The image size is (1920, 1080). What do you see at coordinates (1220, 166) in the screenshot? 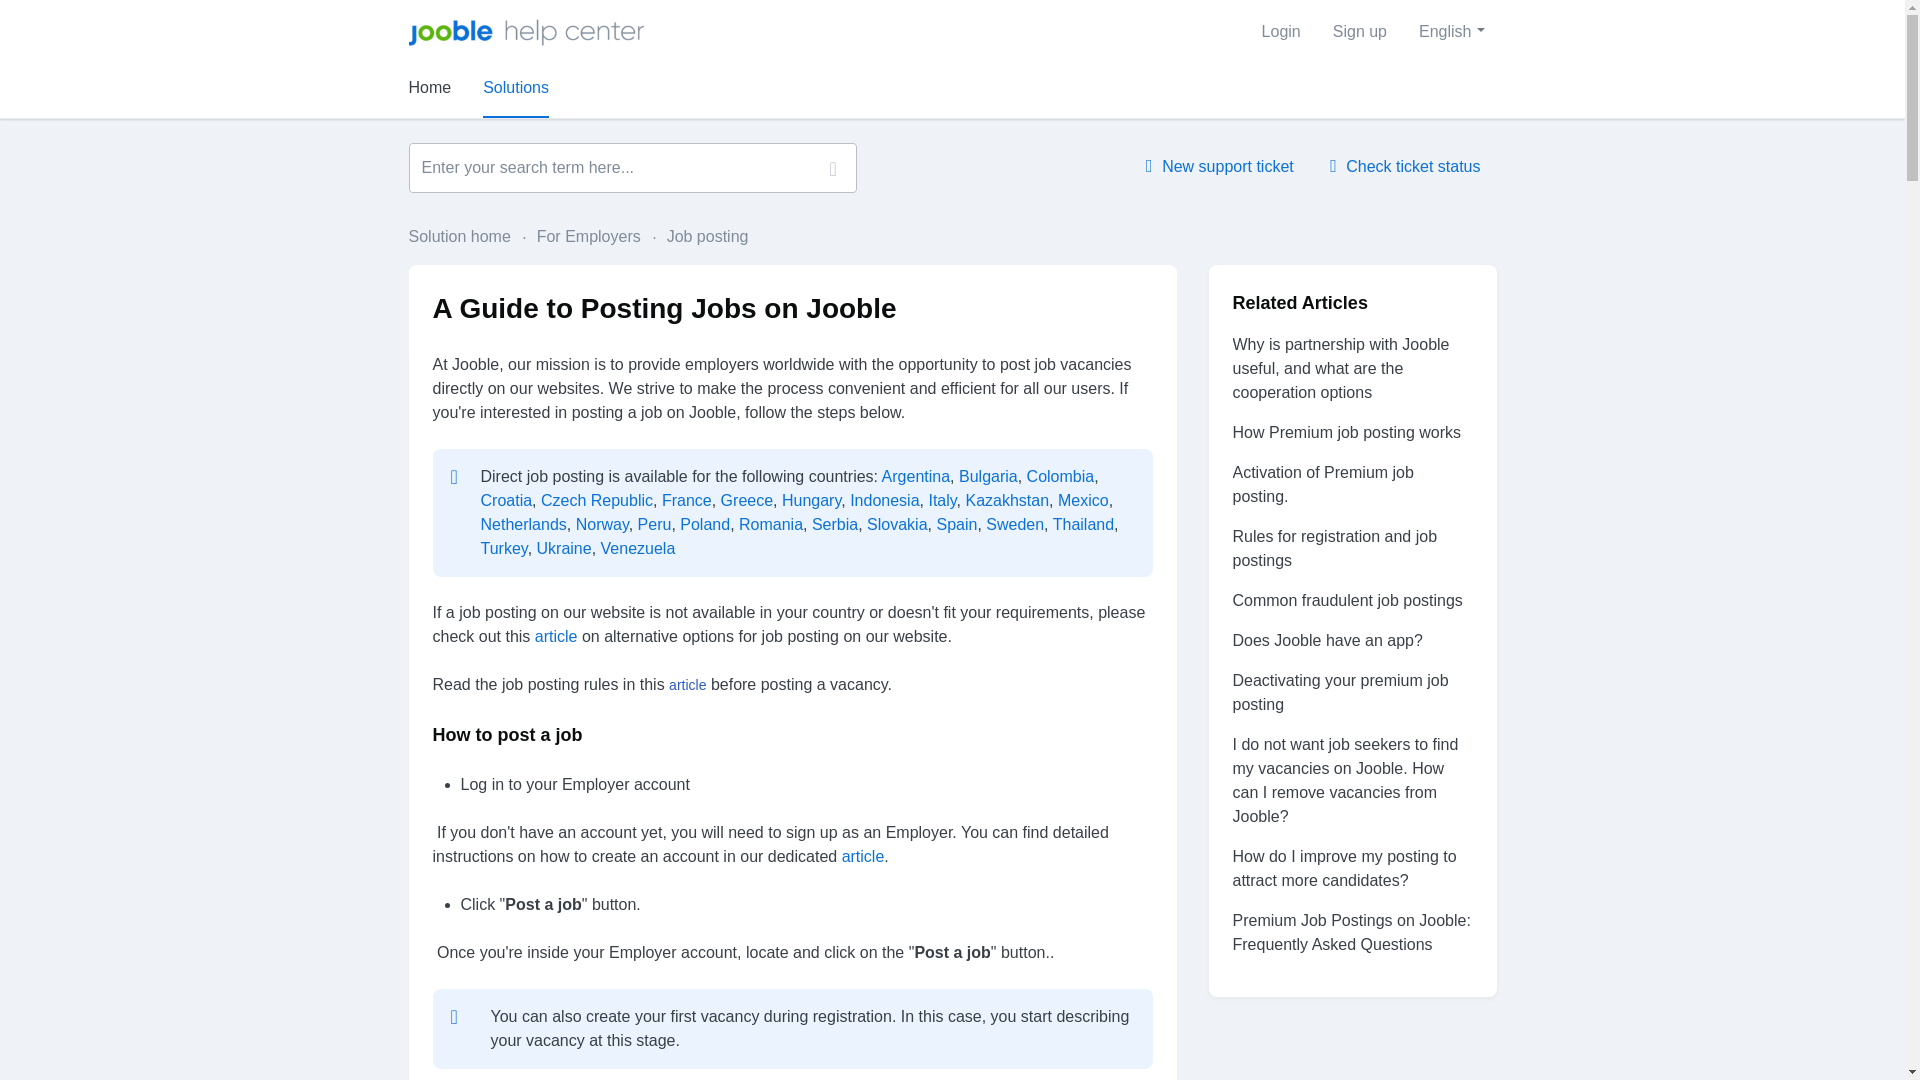
I see `New support ticket` at bounding box center [1220, 166].